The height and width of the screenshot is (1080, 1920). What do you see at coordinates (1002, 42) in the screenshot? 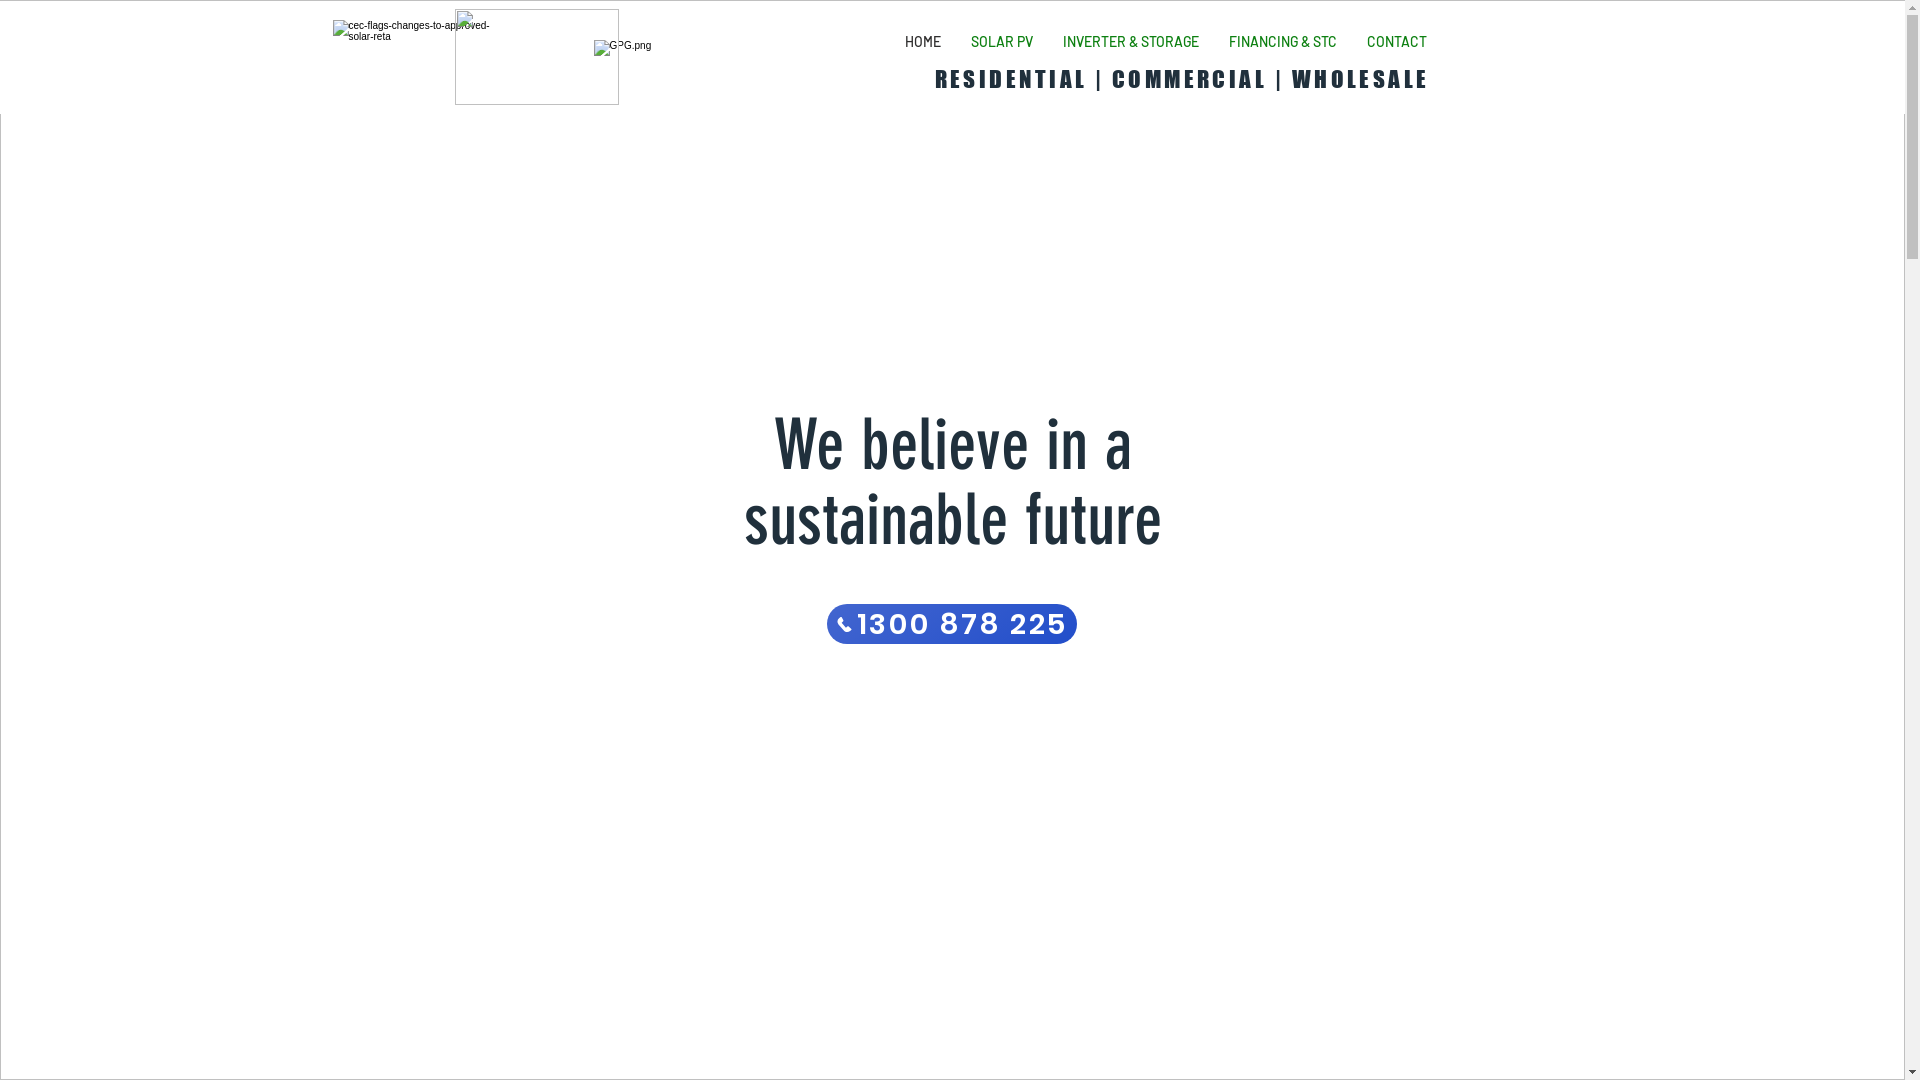
I see `SOLAR PV` at bounding box center [1002, 42].